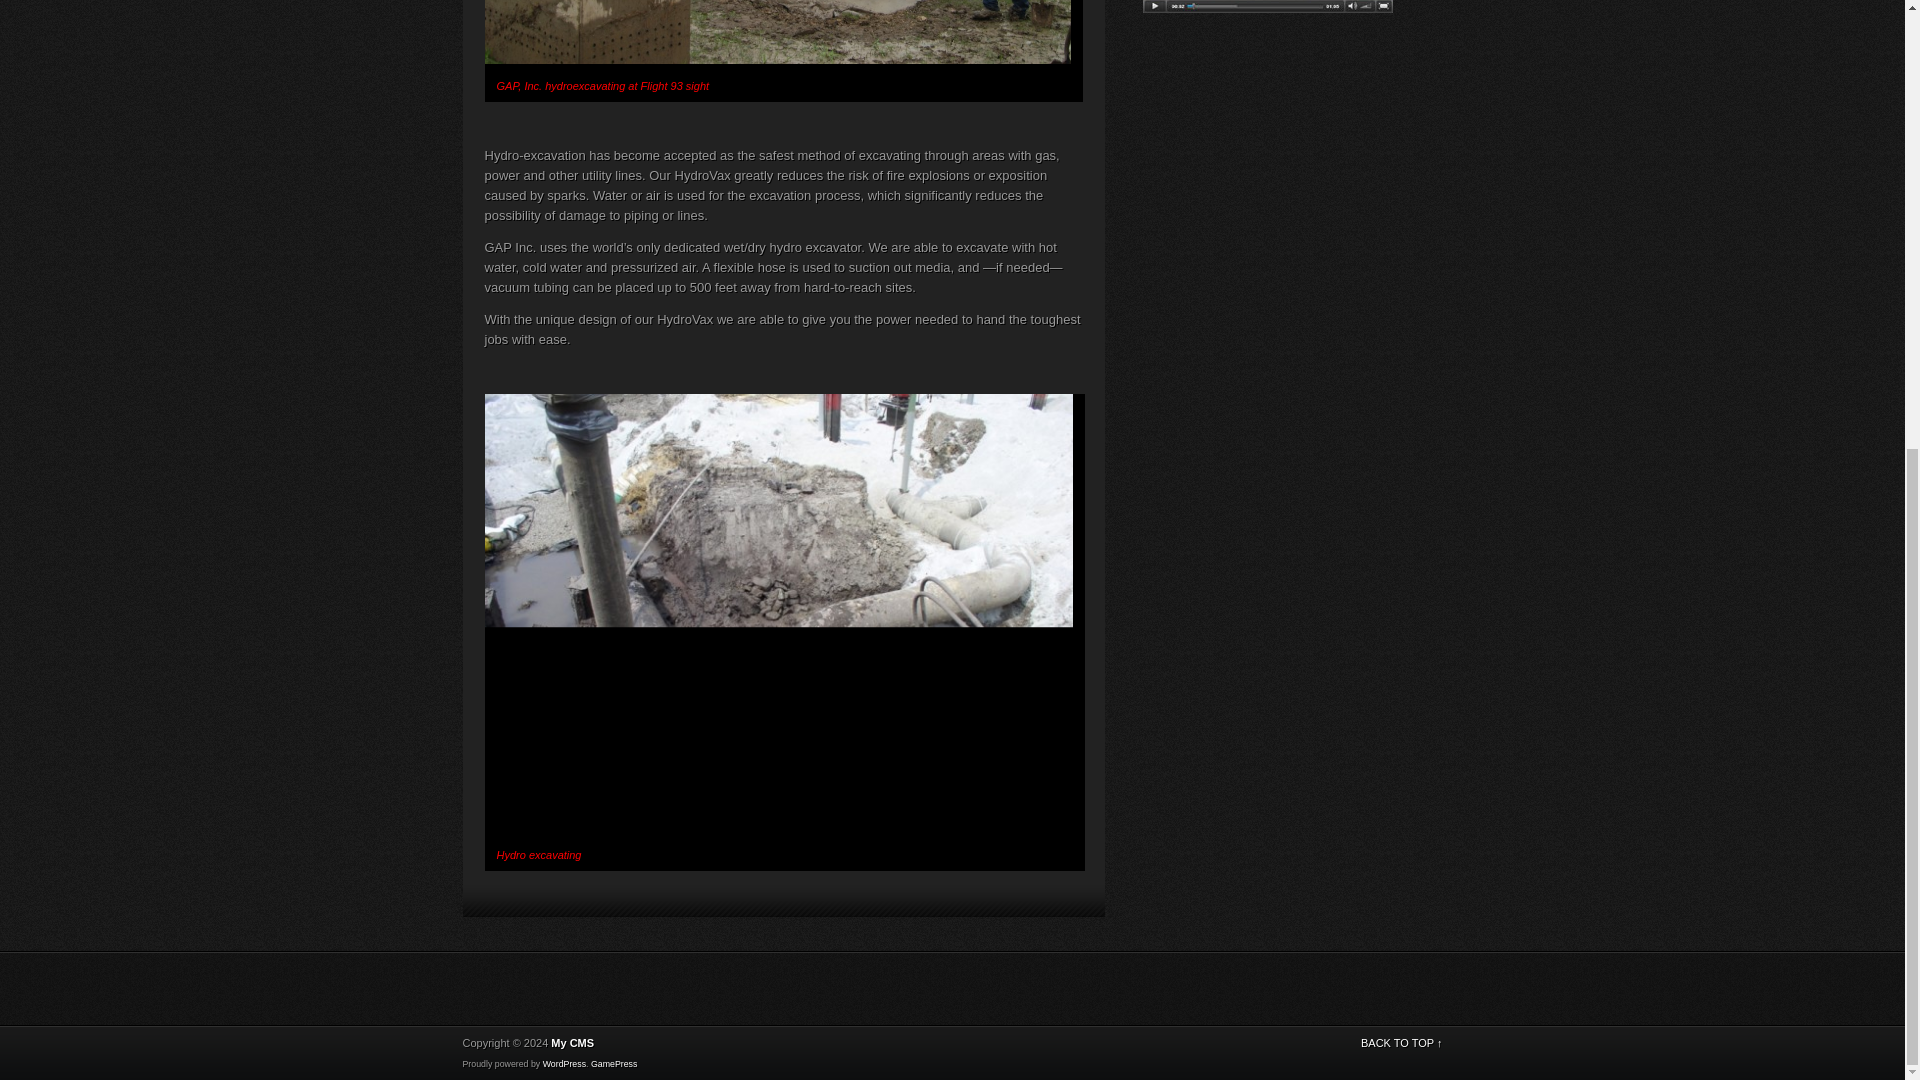  I want to click on HYDRO EXCAVATING, GAP Inc., so click(776, 32).